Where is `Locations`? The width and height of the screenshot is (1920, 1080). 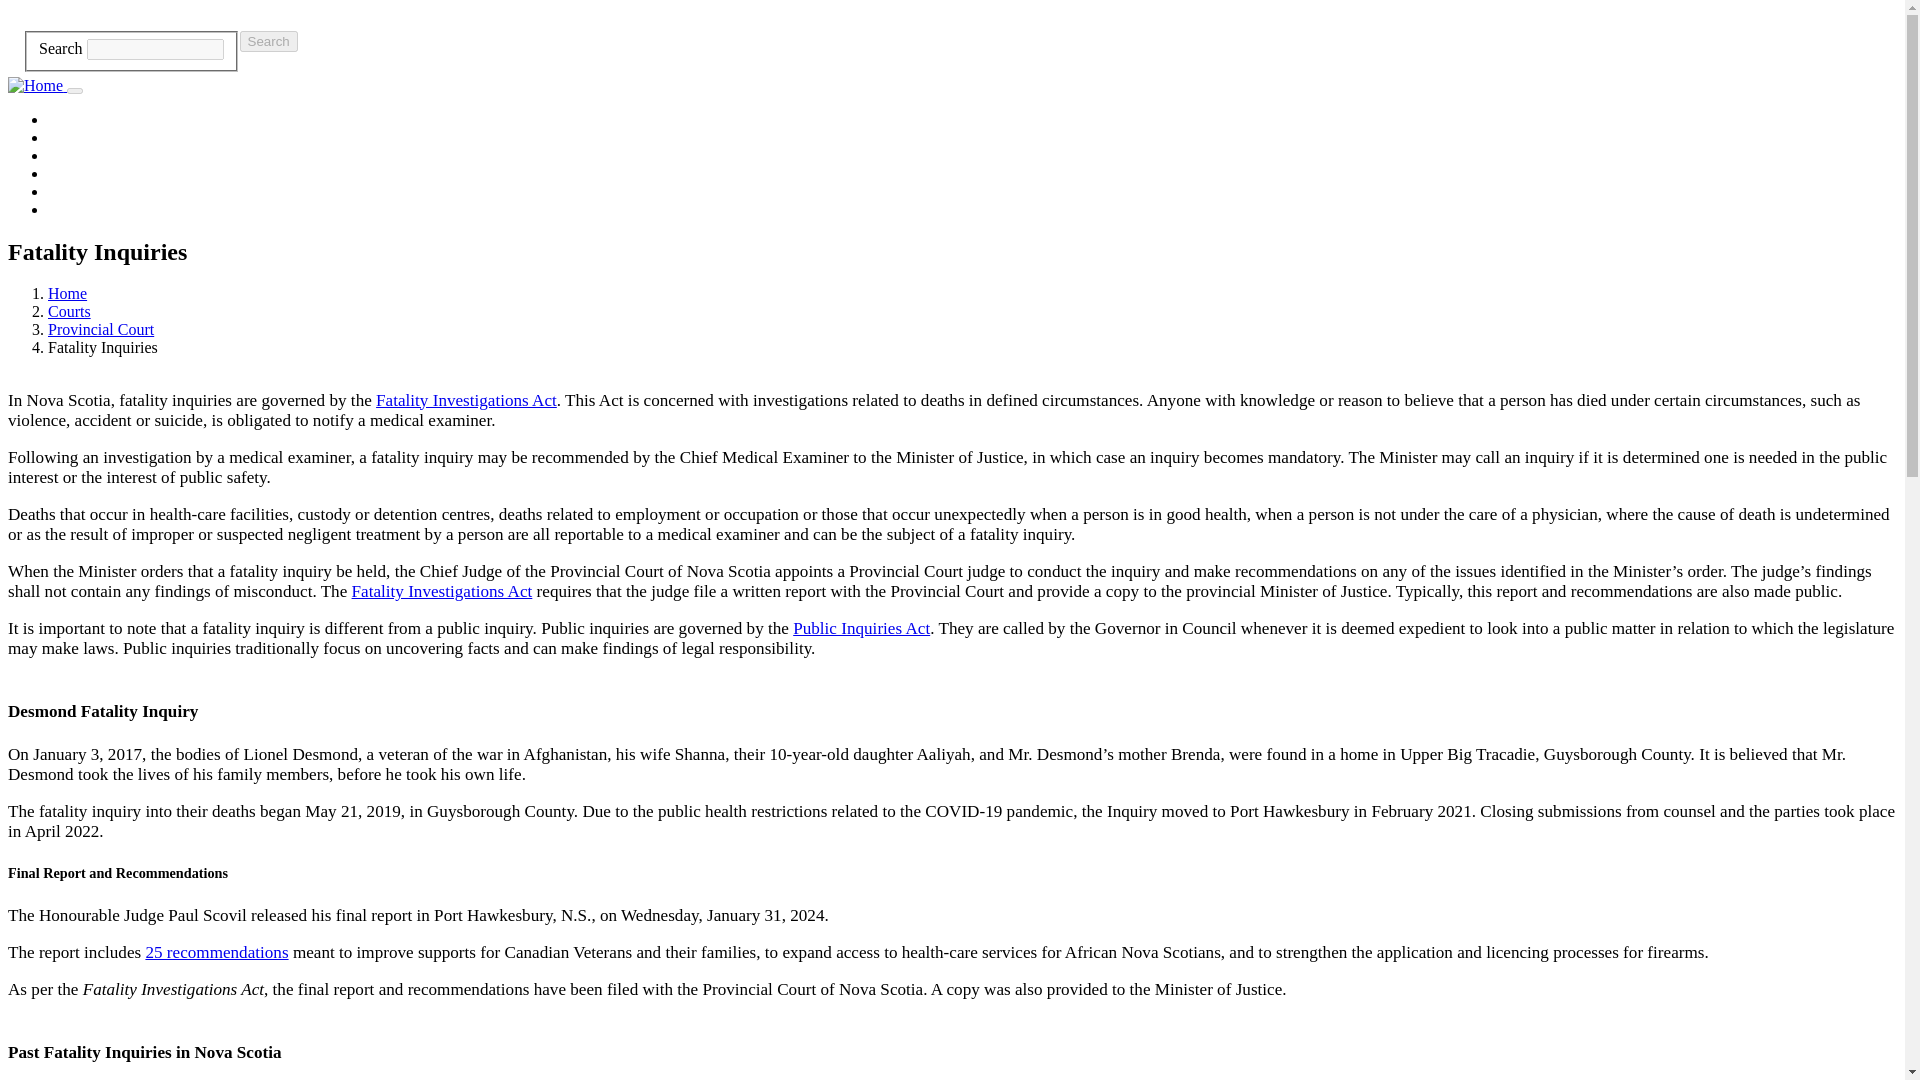
Locations is located at coordinates (80, 209).